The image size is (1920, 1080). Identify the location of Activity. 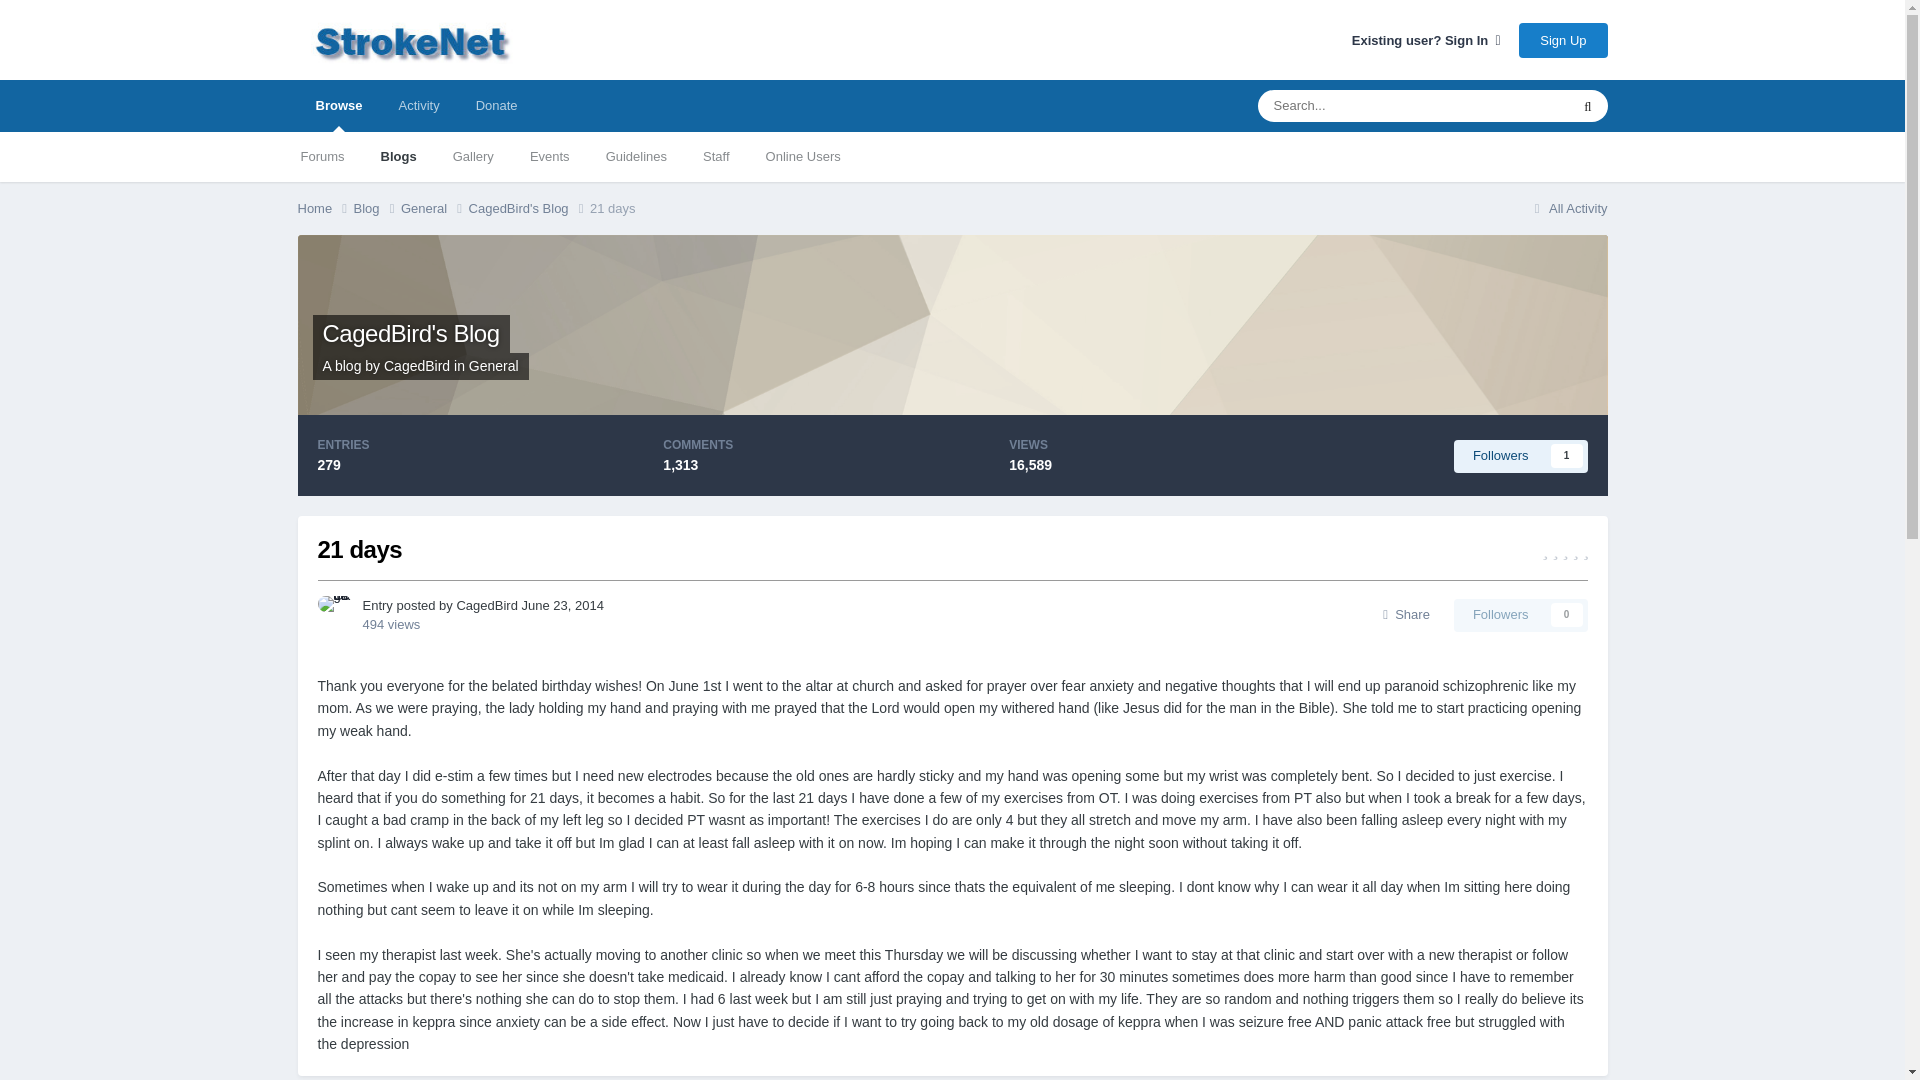
(418, 105).